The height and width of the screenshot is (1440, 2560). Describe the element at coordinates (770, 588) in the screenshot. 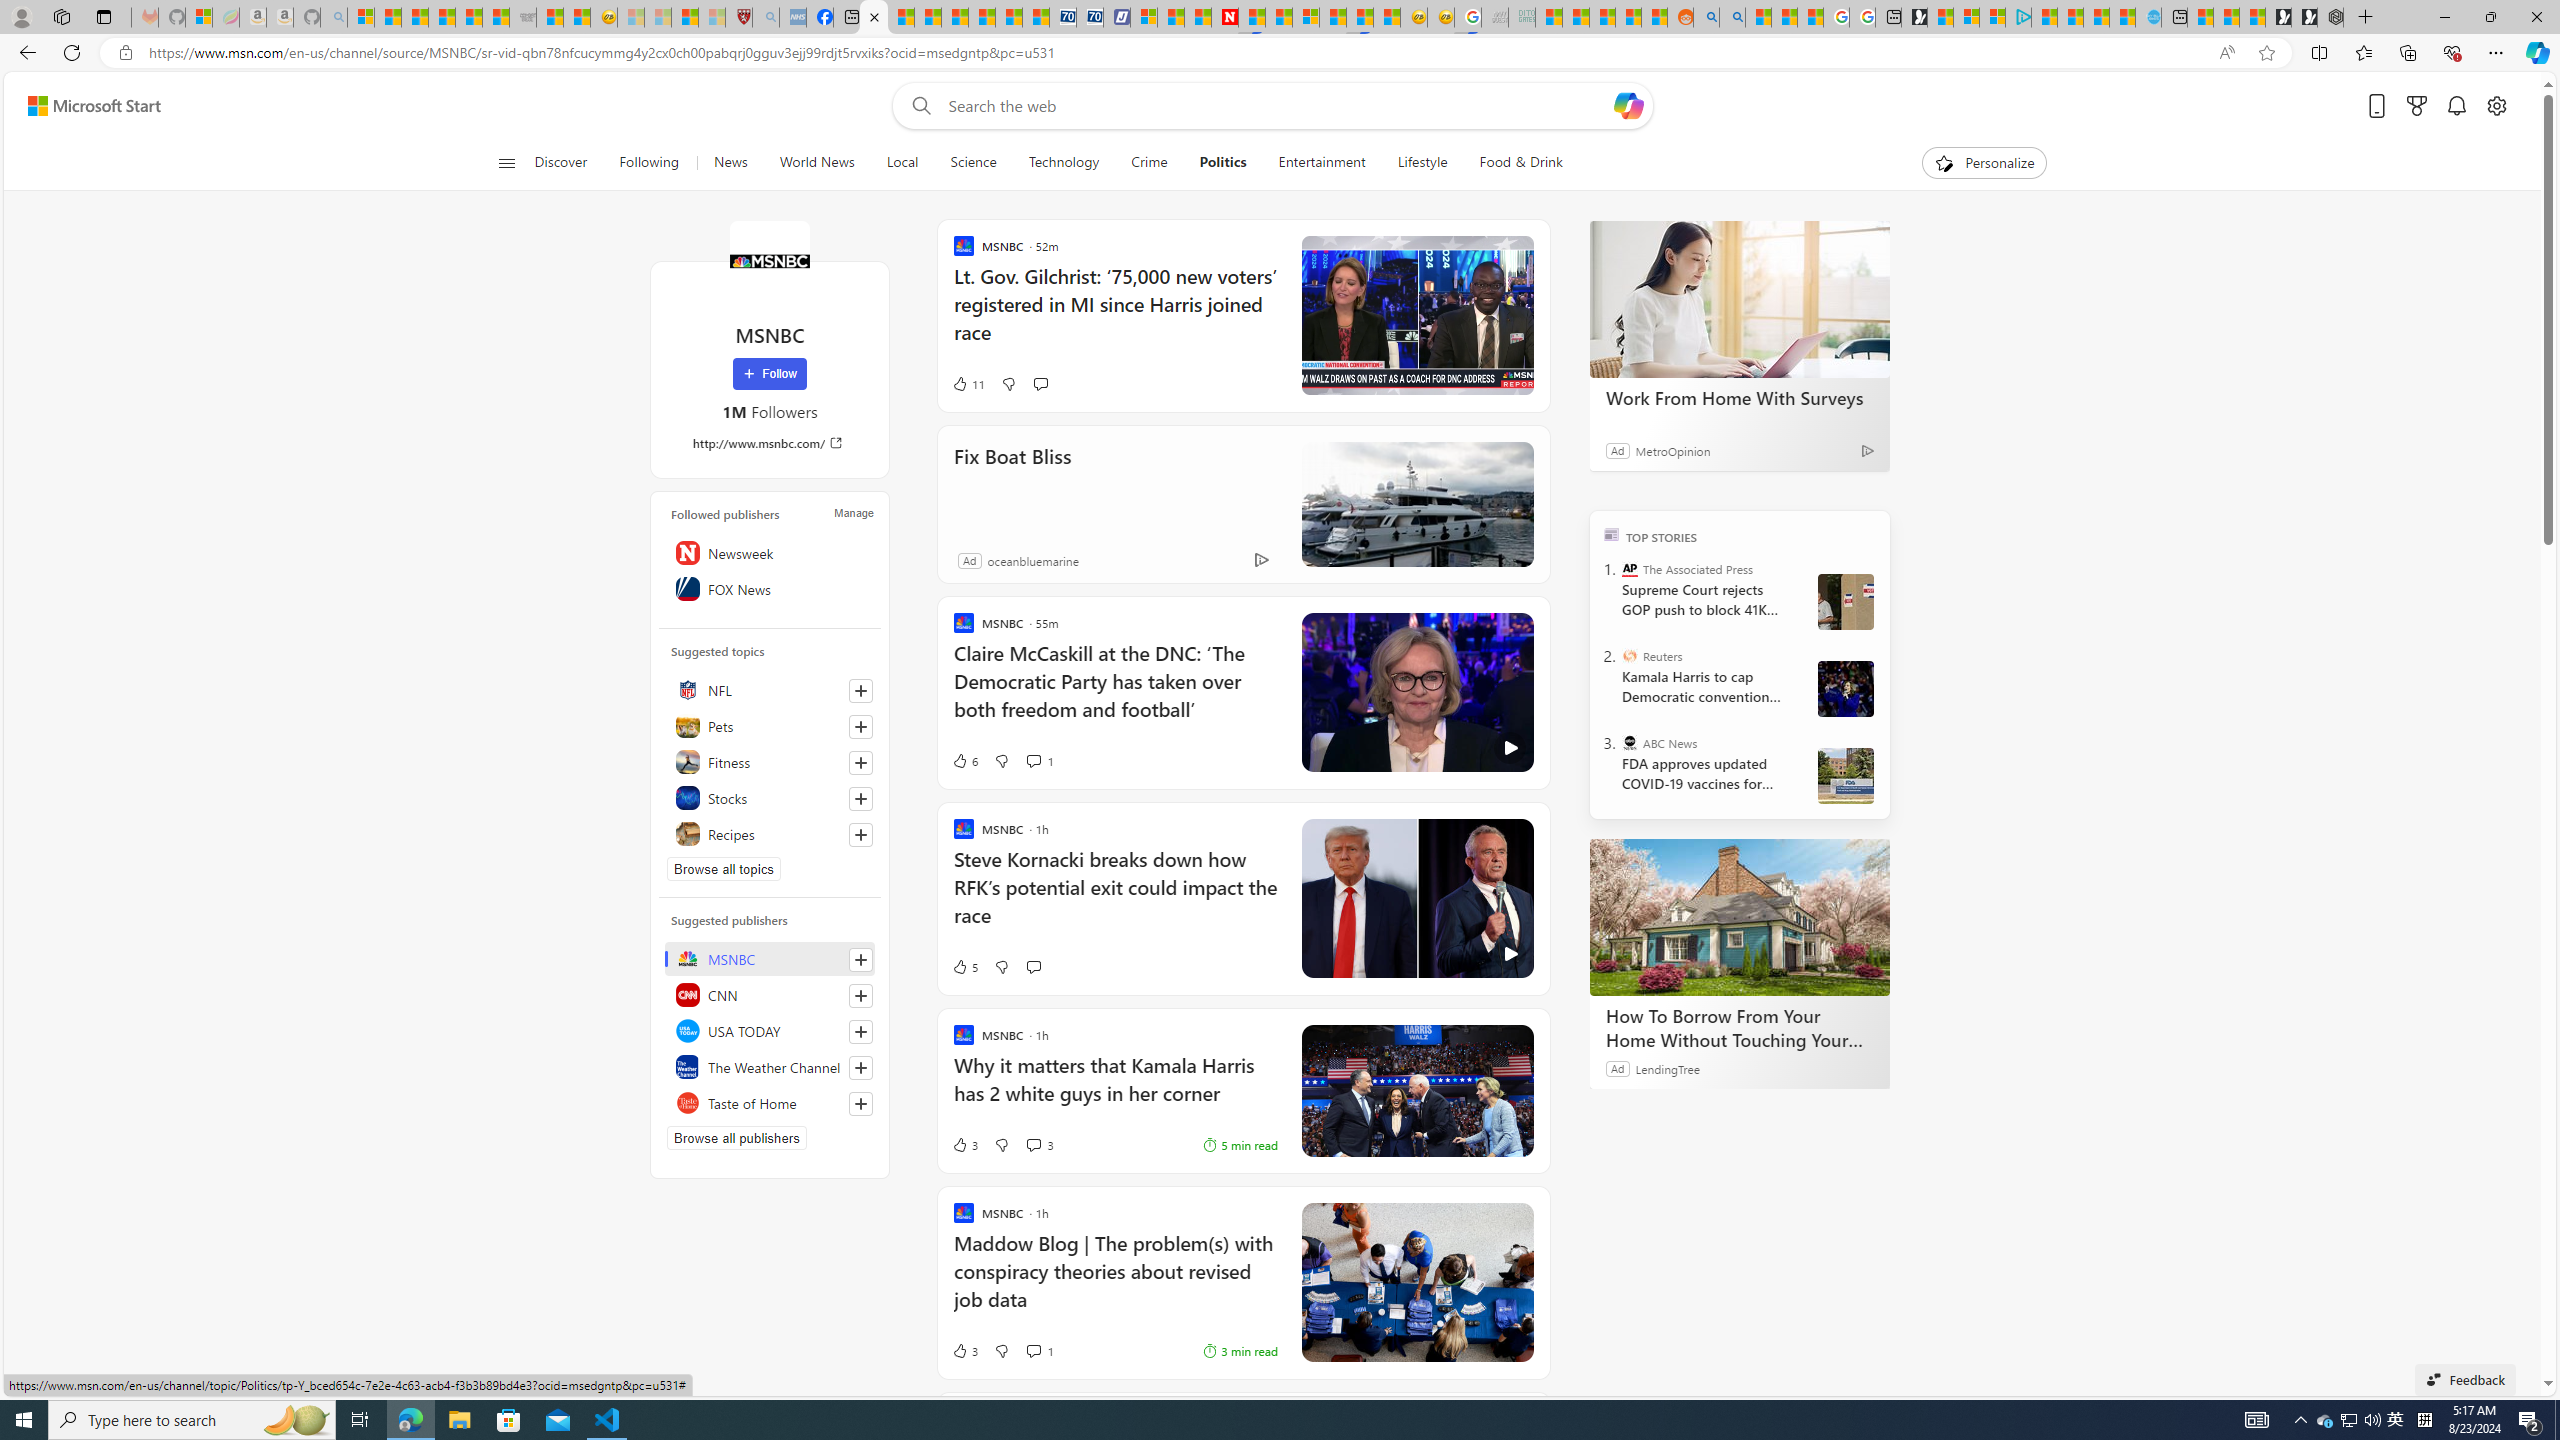

I see `FOX News` at that location.